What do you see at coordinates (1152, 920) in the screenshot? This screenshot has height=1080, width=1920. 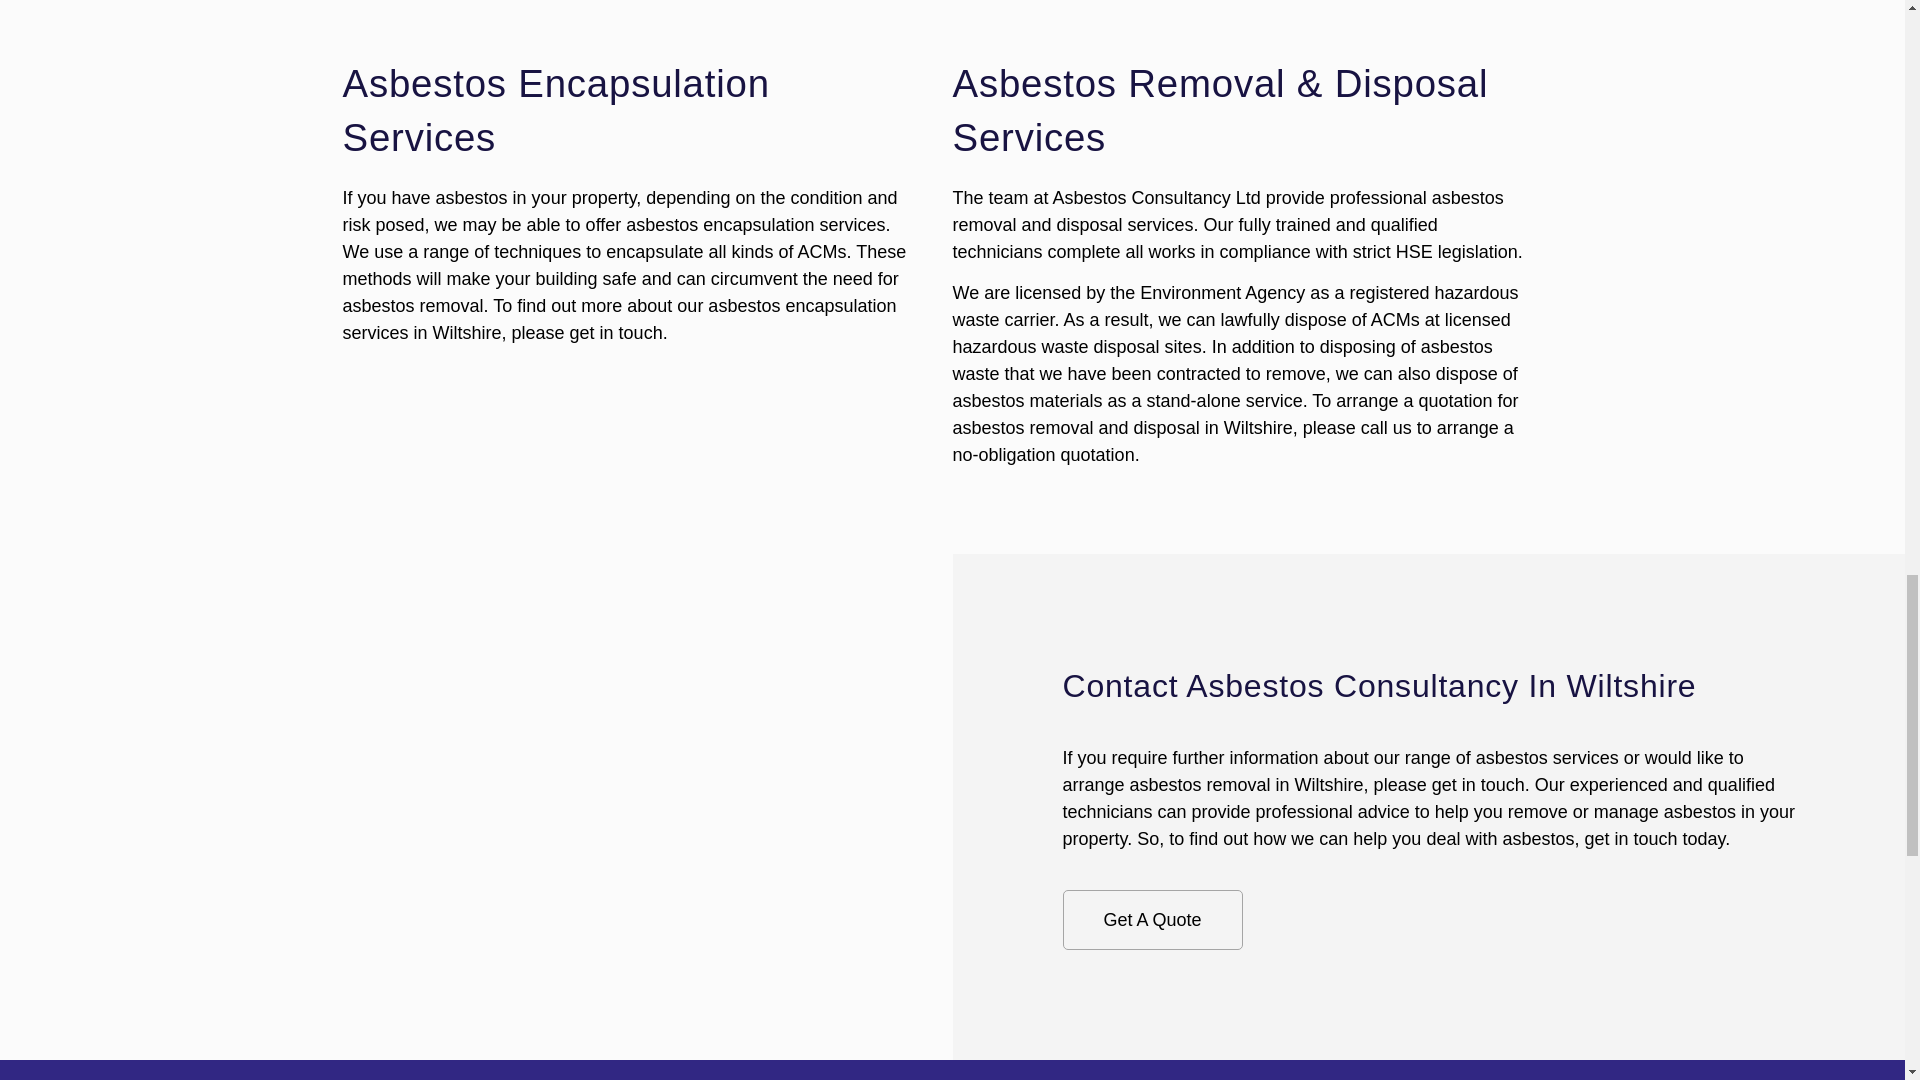 I see `Get A Quote` at bounding box center [1152, 920].